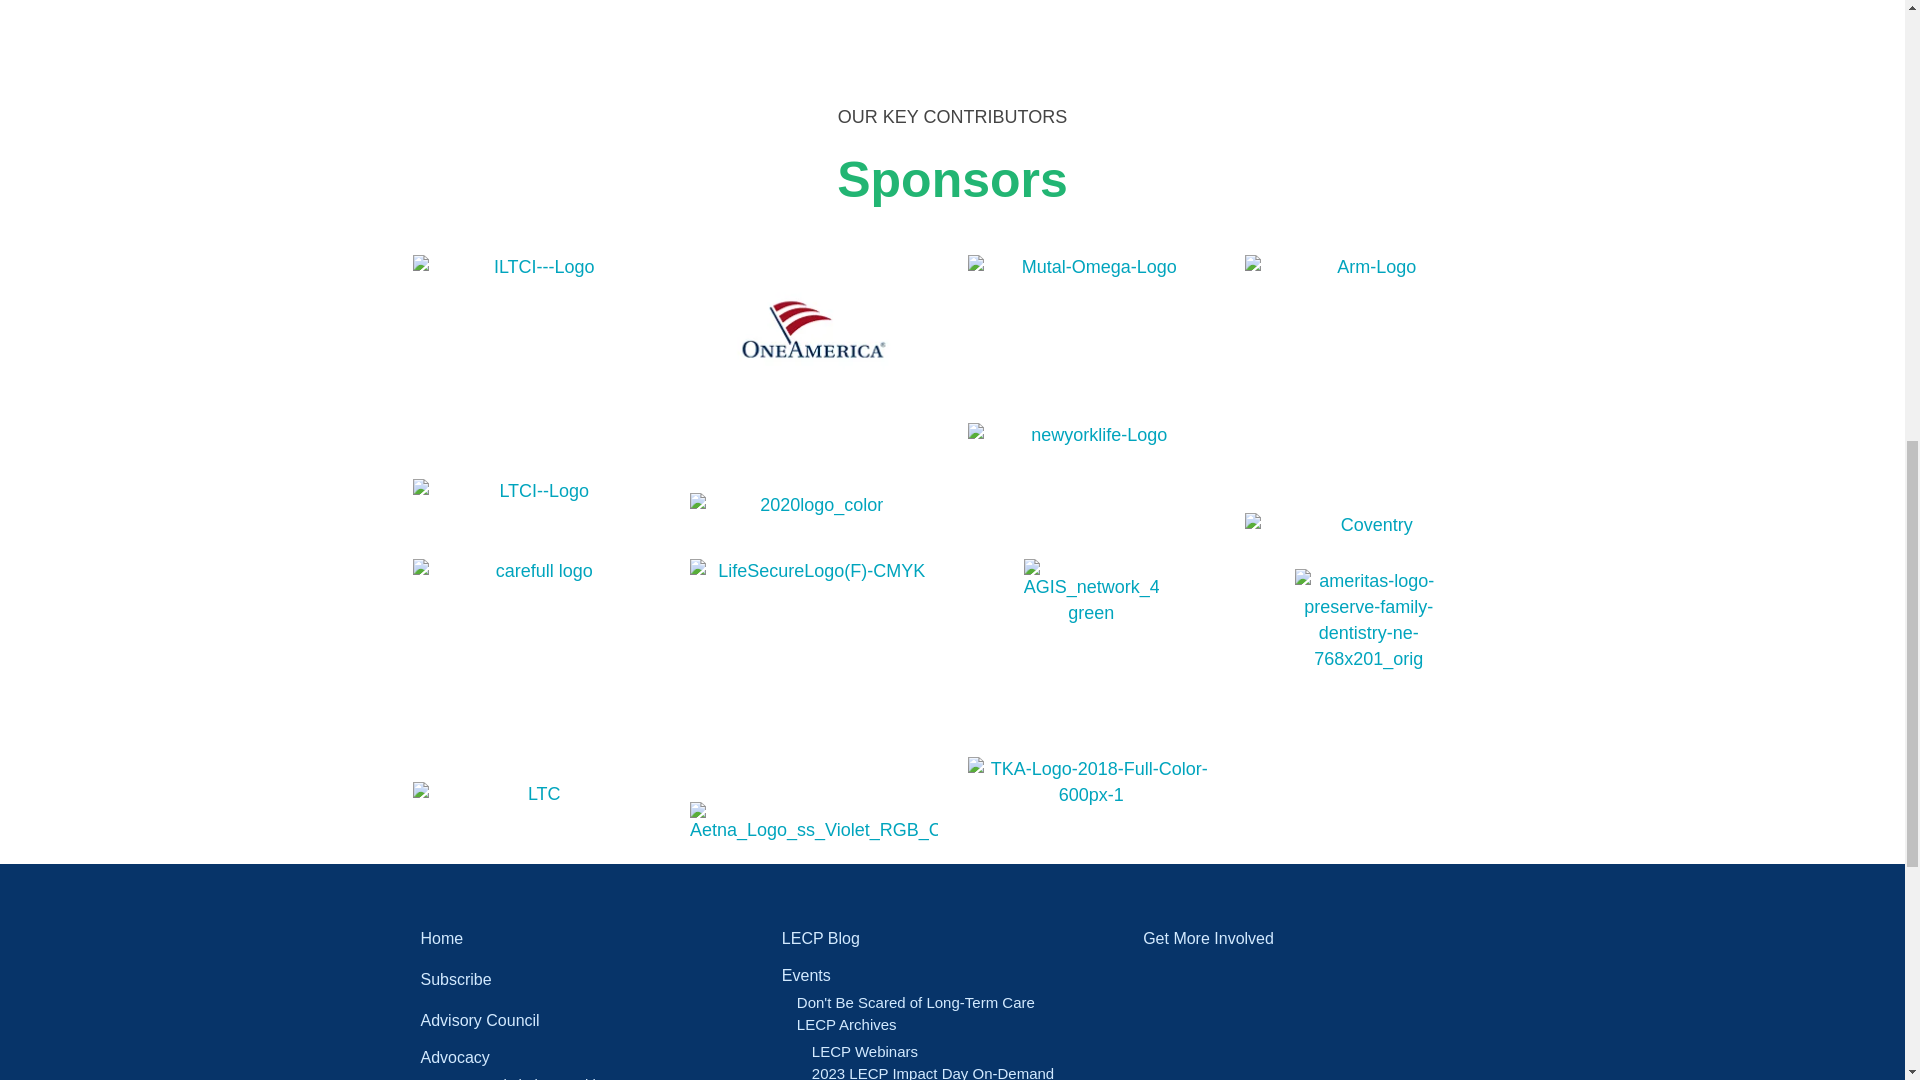  What do you see at coordinates (590, 1020) in the screenshot?
I see `Advisory Council` at bounding box center [590, 1020].